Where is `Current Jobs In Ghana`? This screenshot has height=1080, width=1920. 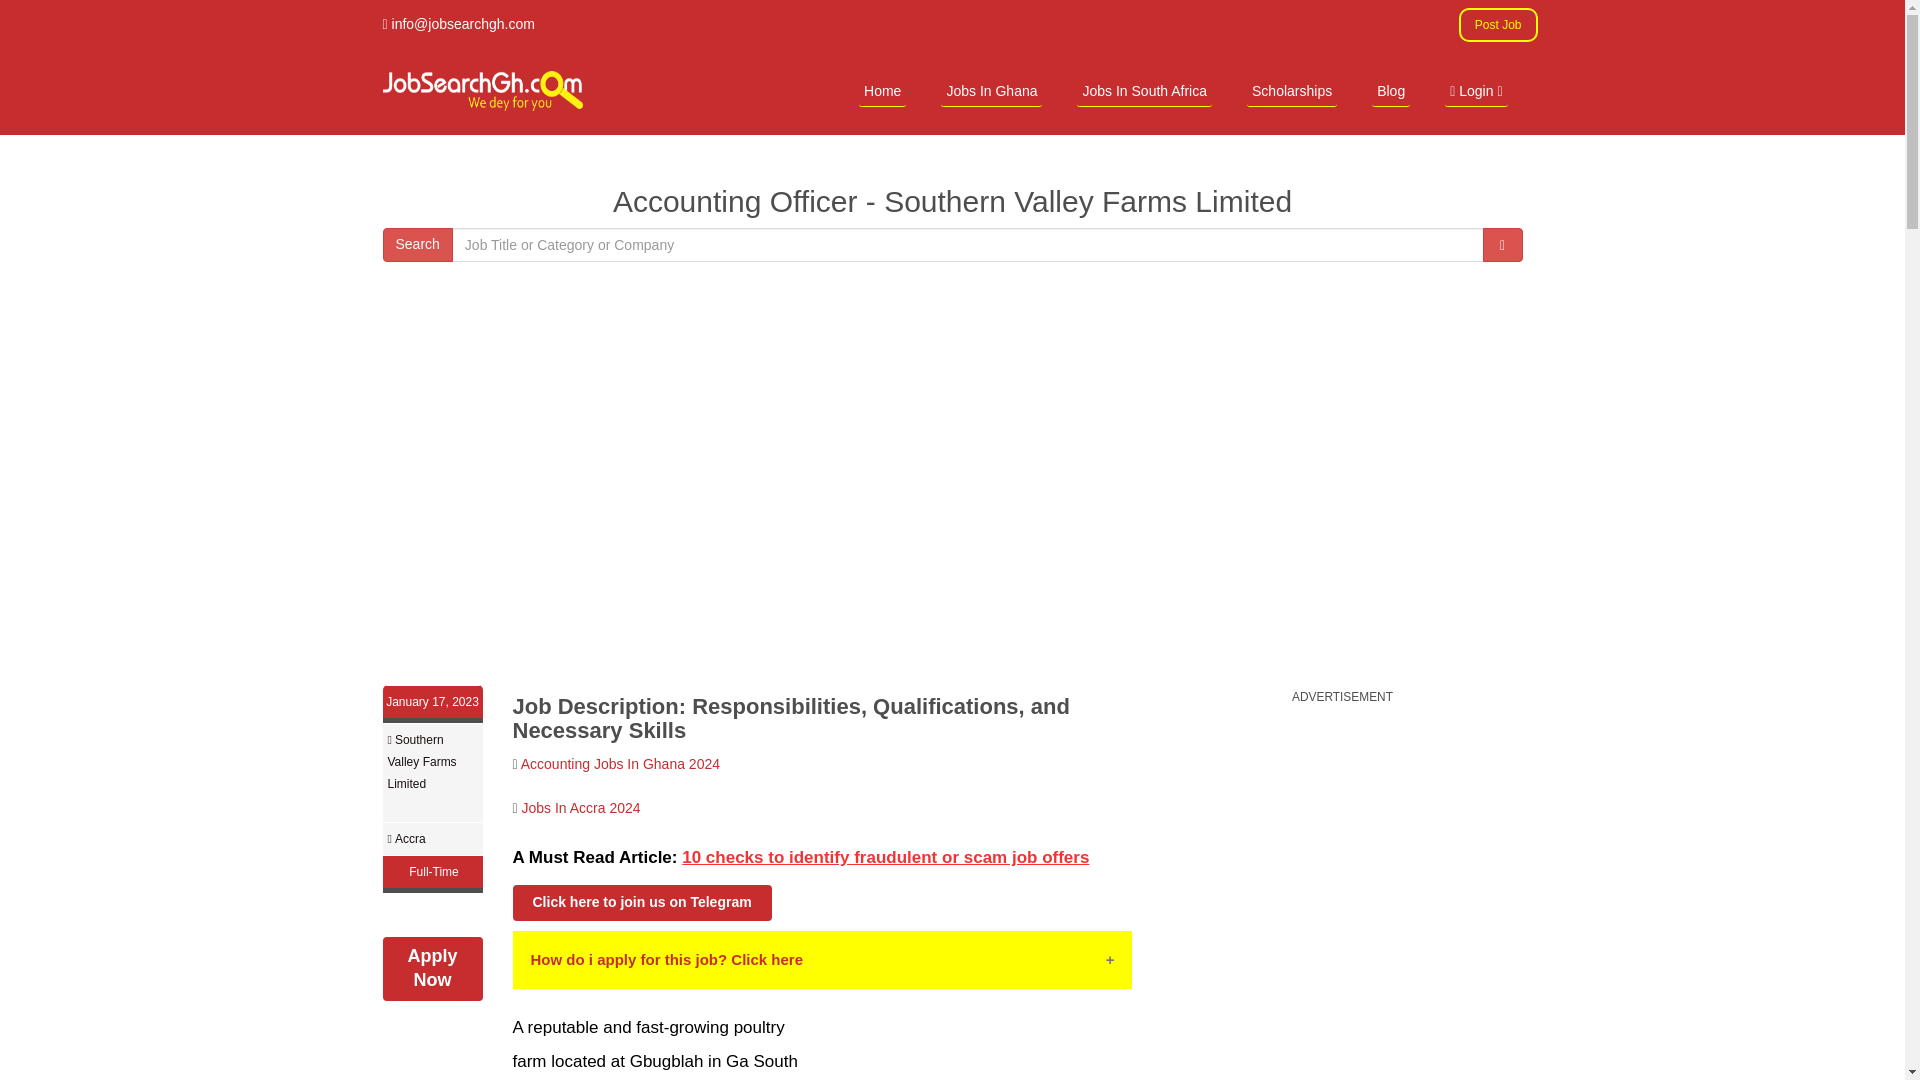 Current Jobs In Ghana is located at coordinates (991, 90).